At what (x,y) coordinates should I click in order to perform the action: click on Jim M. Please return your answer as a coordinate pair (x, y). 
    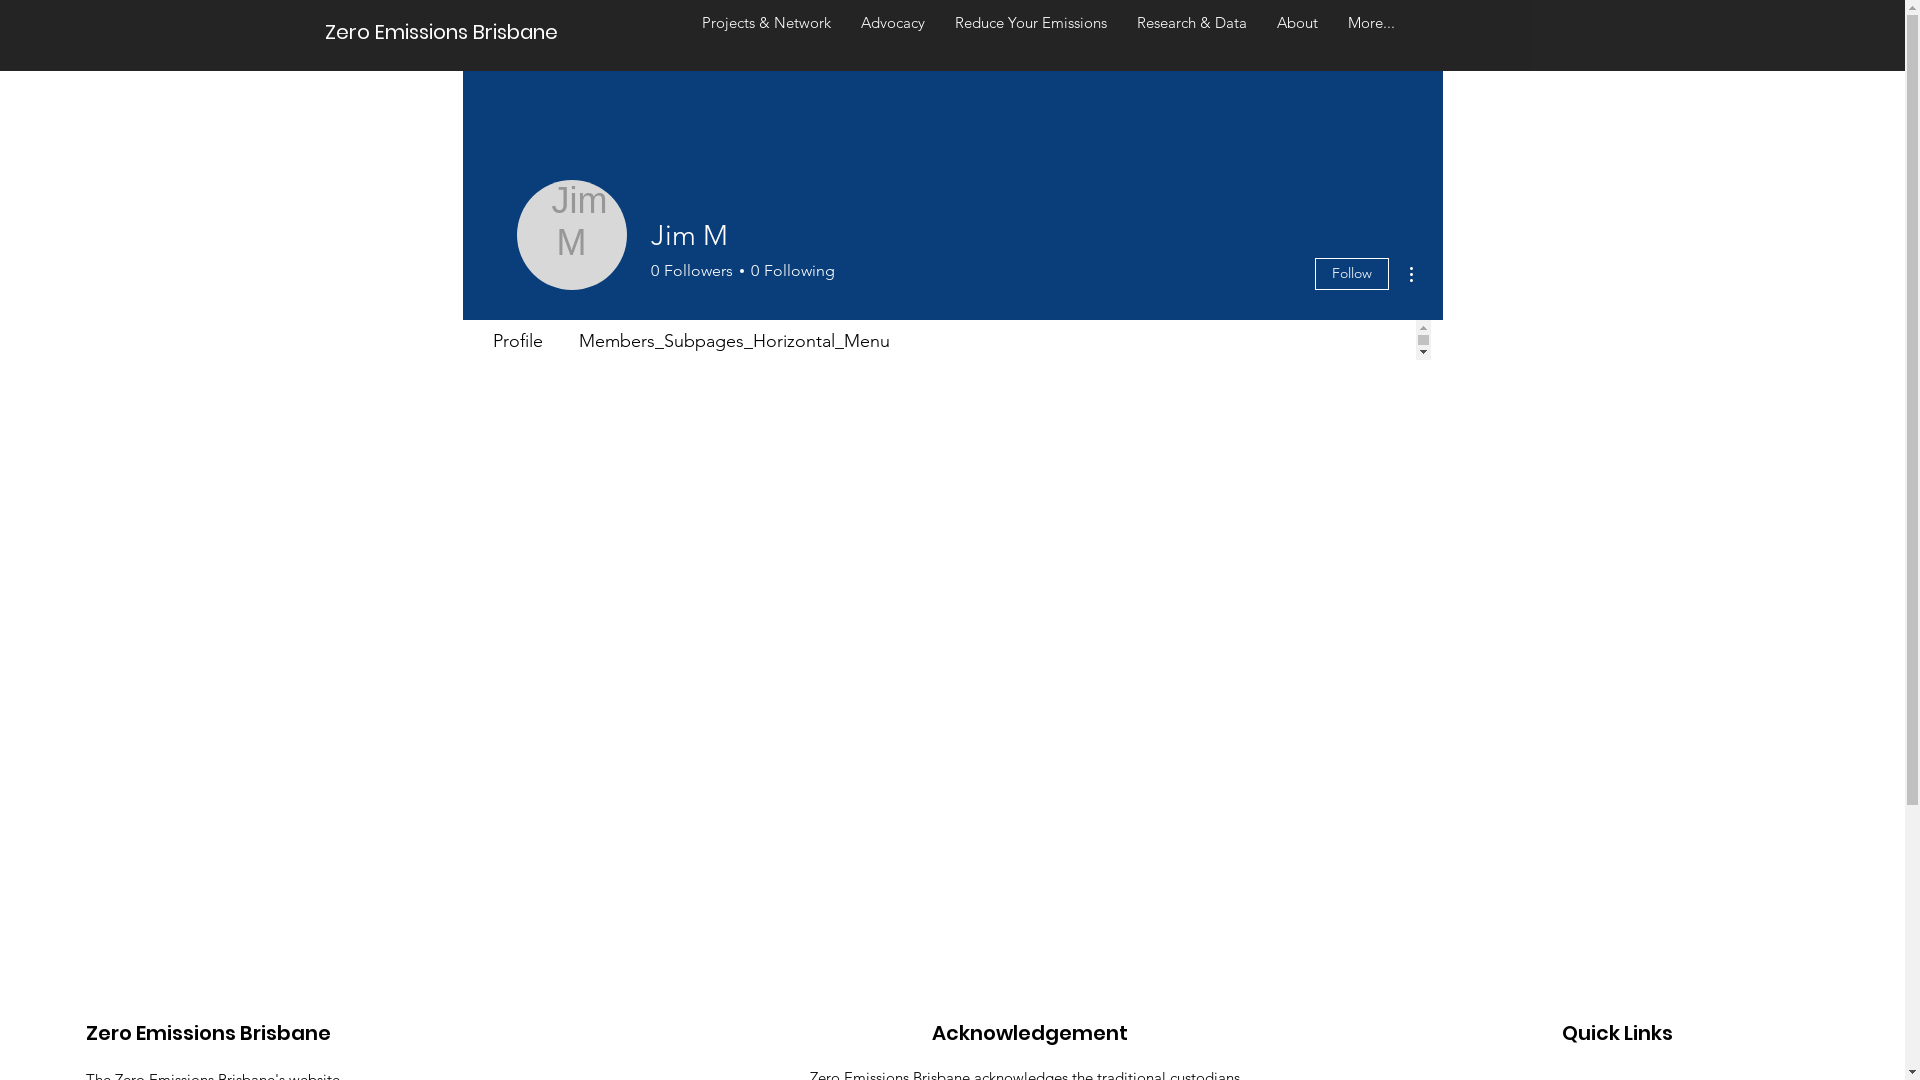
    Looking at the image, I should click on (571, 235).